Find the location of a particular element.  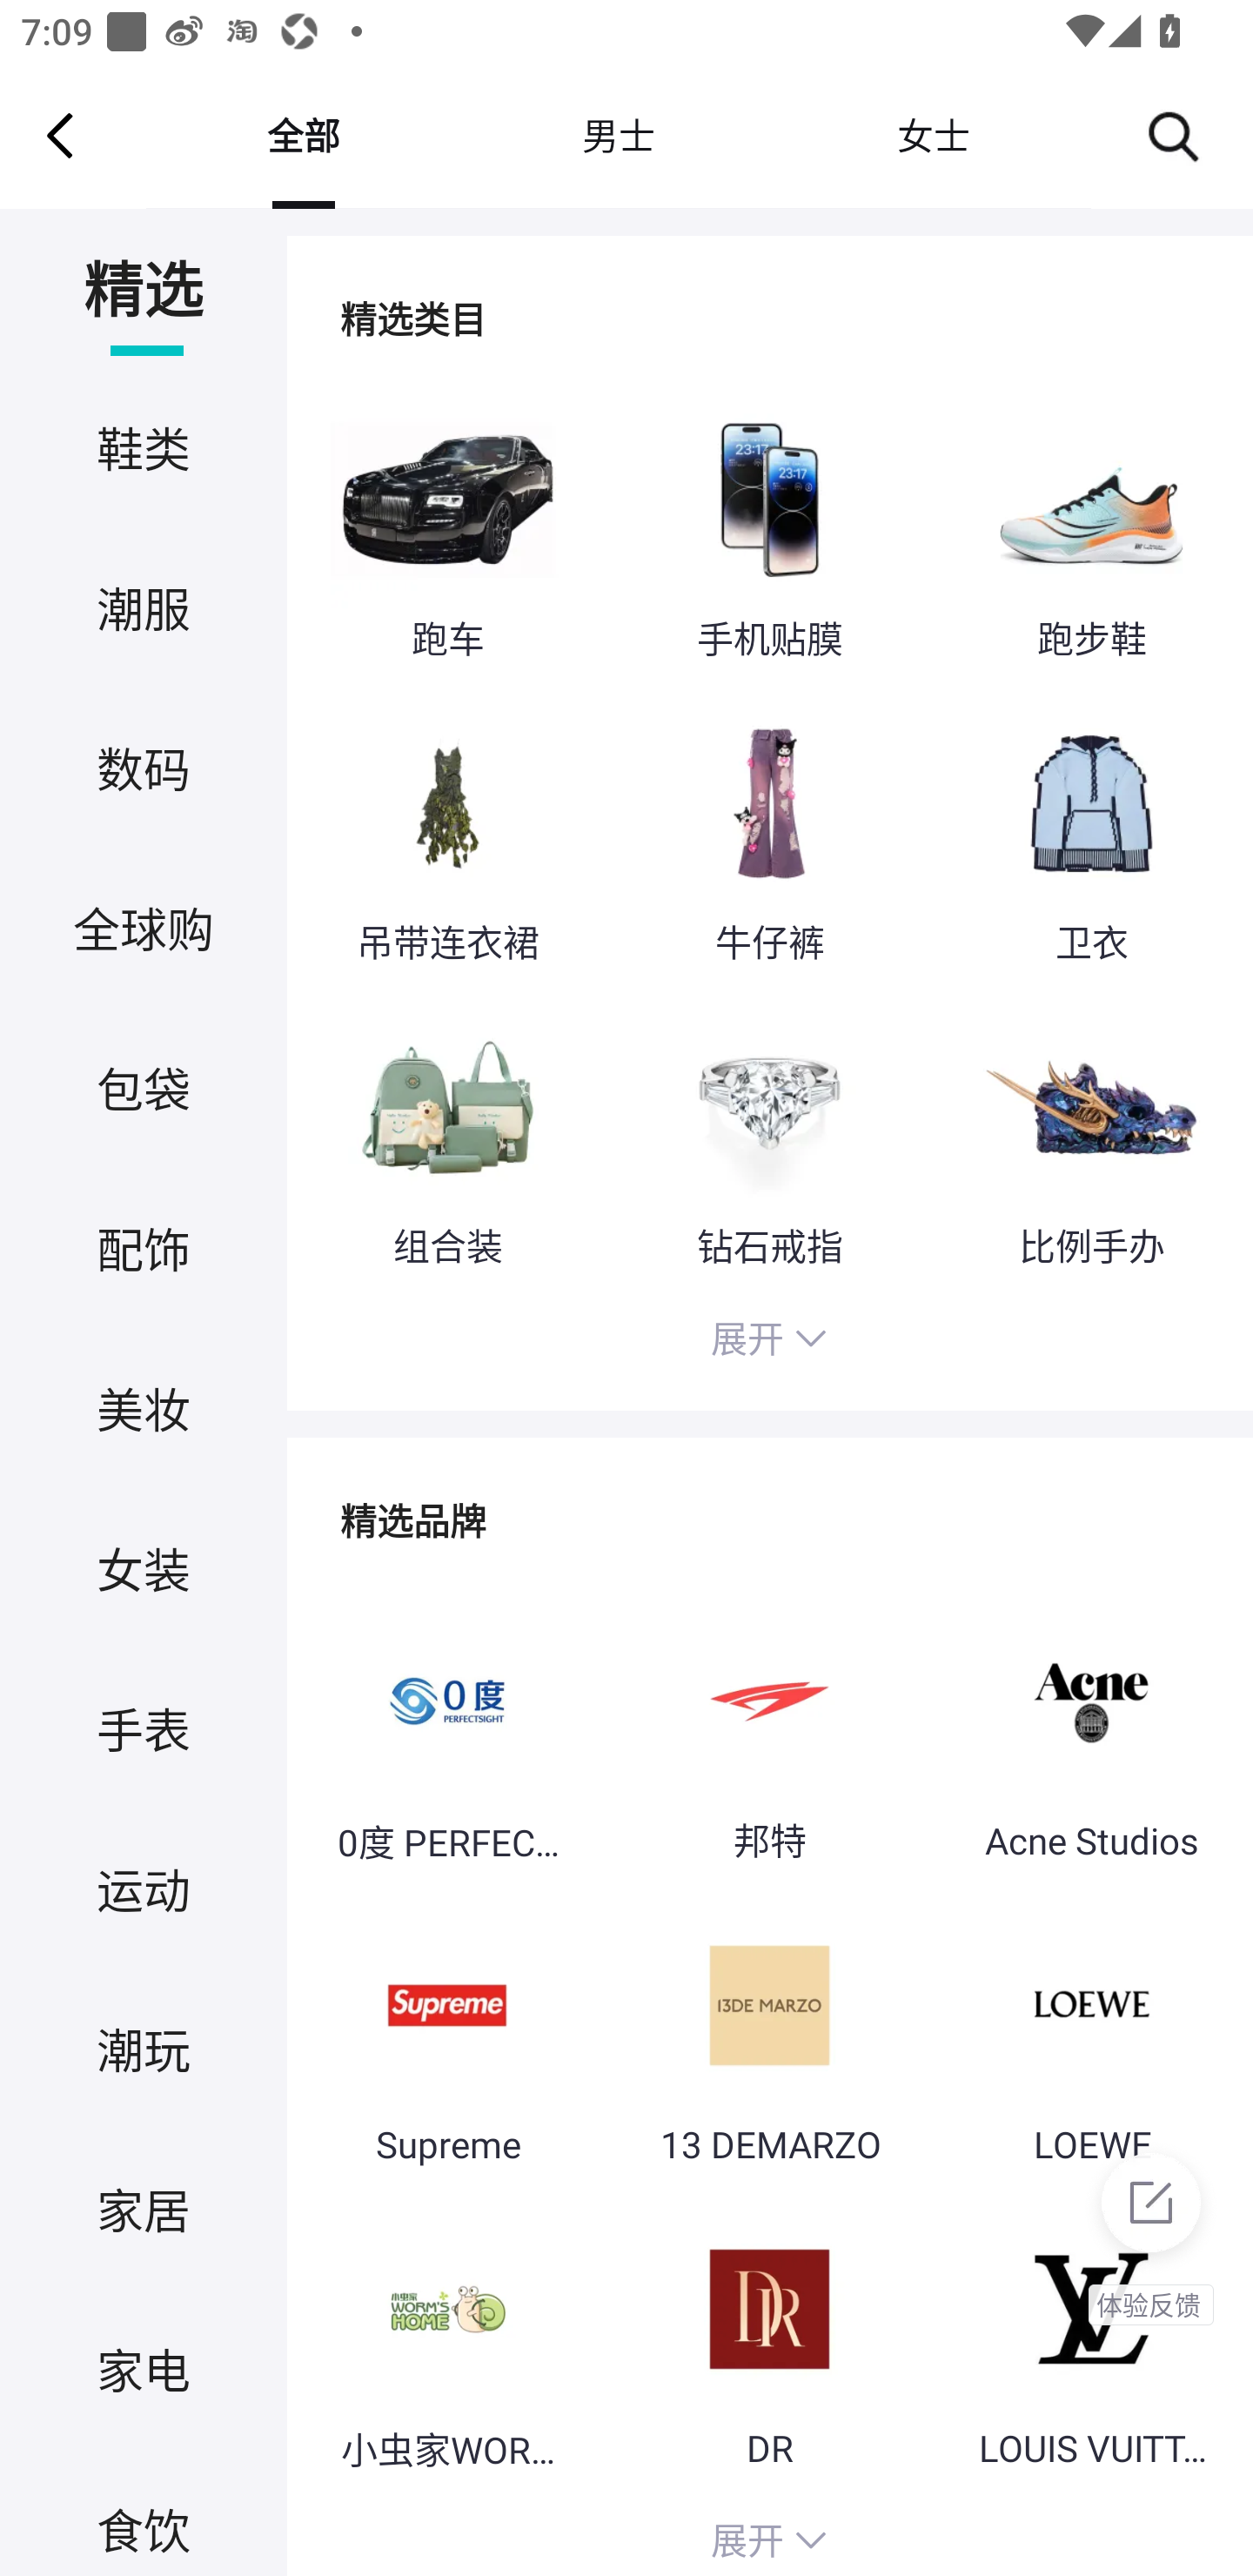

组合装 is located at coordinates (447, 1140).